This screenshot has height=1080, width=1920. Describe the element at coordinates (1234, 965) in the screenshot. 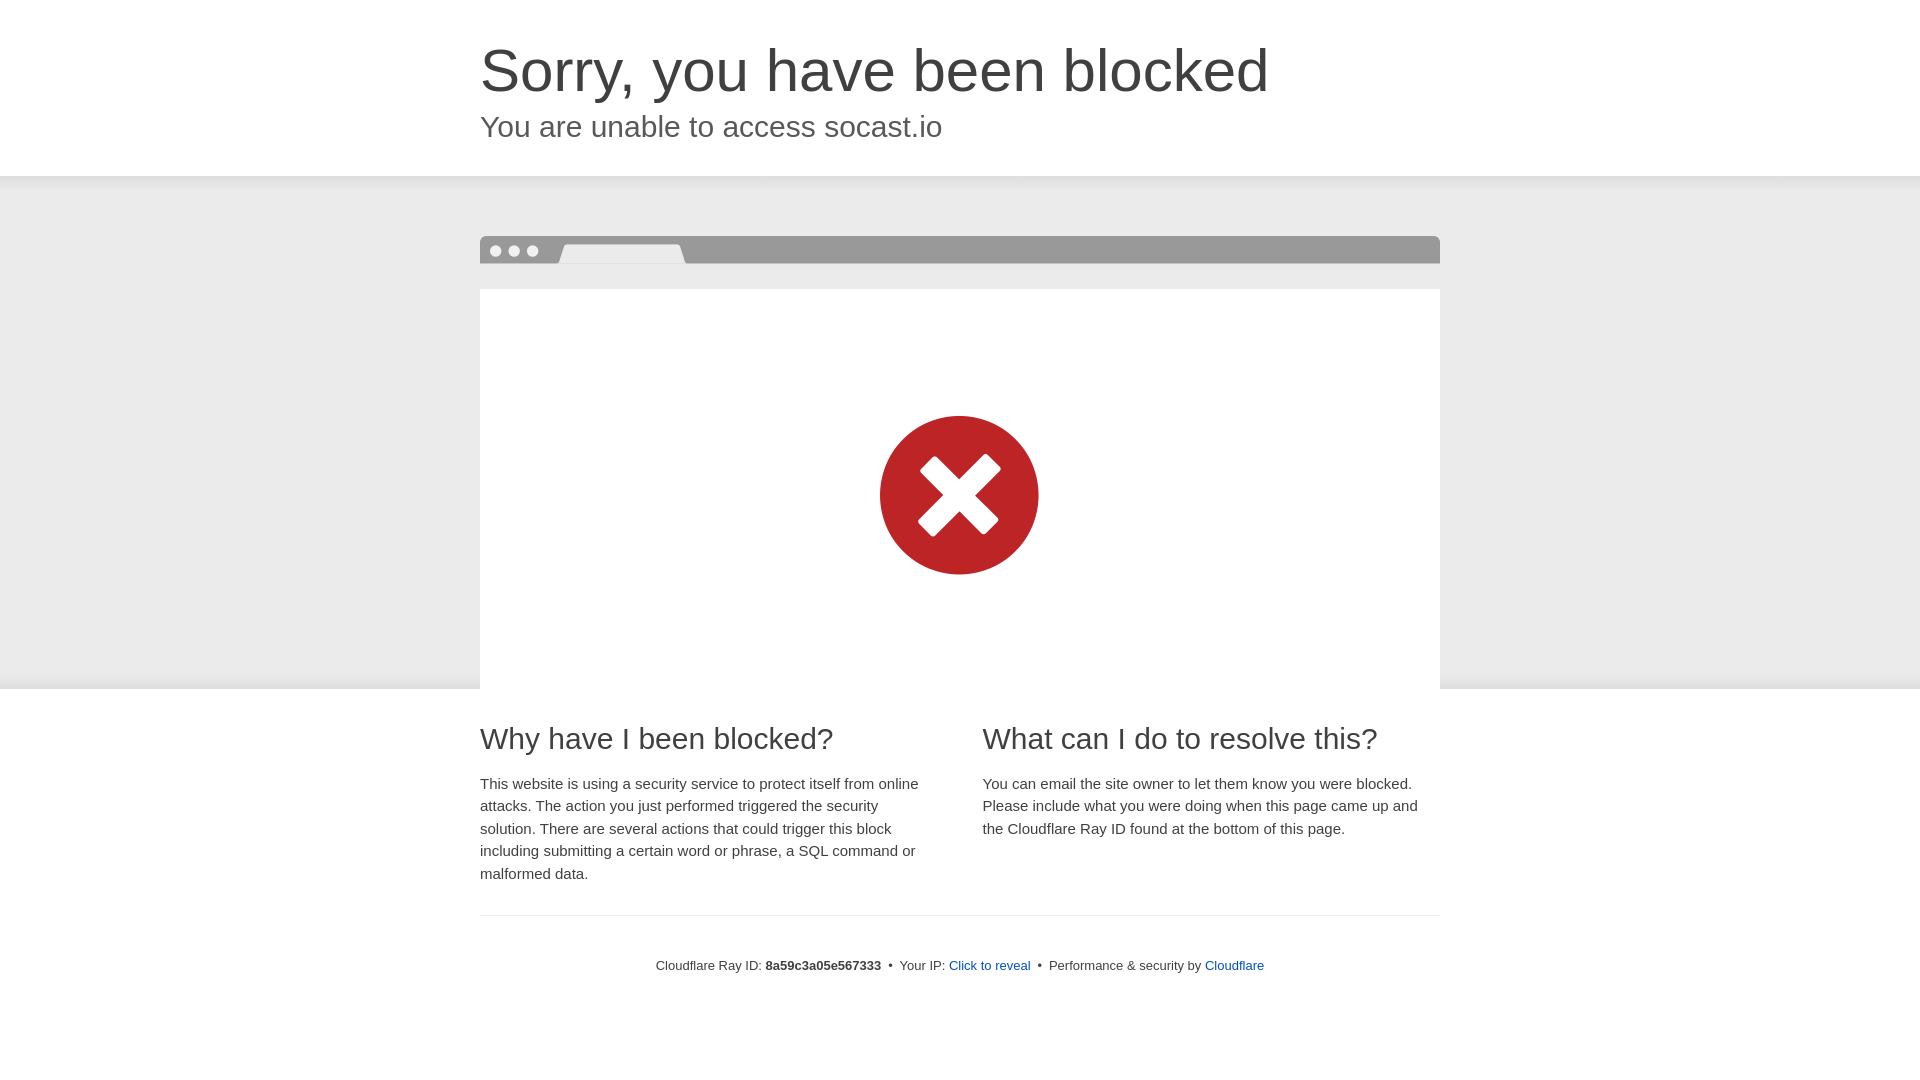

I see `Cloudflare` at that location.